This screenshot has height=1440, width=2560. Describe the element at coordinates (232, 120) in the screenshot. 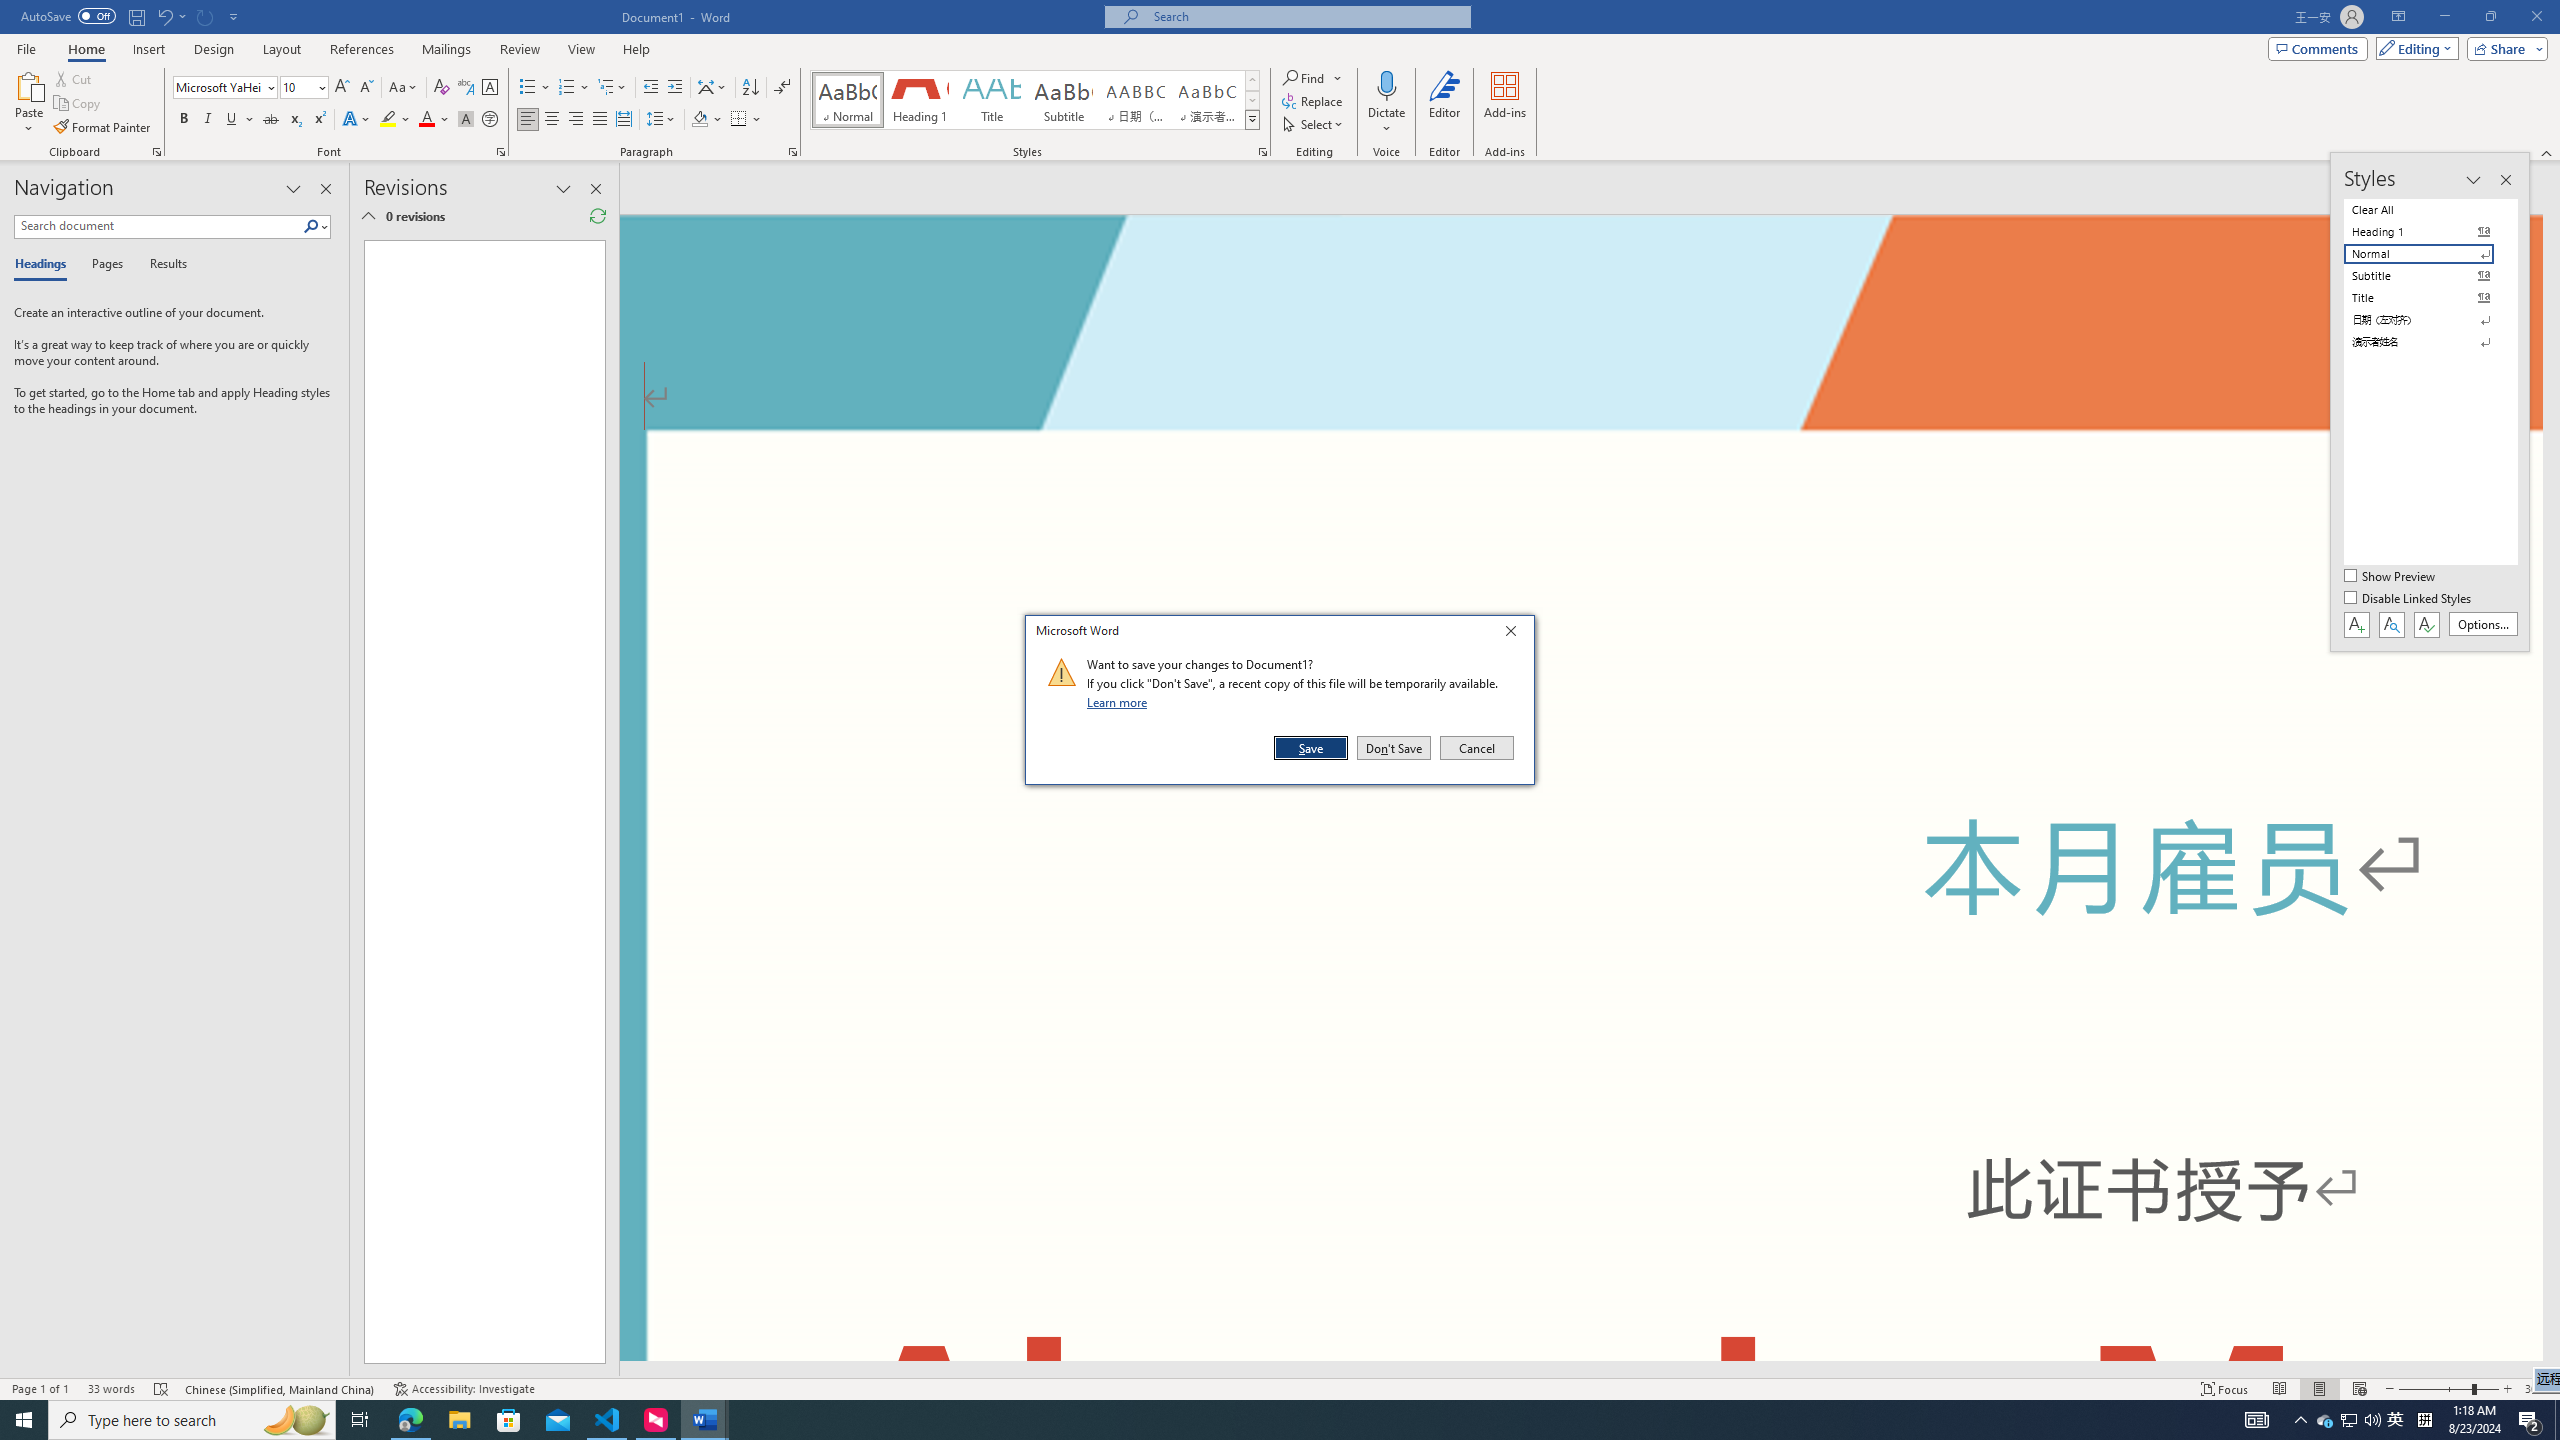

I see `Underline` at that location.